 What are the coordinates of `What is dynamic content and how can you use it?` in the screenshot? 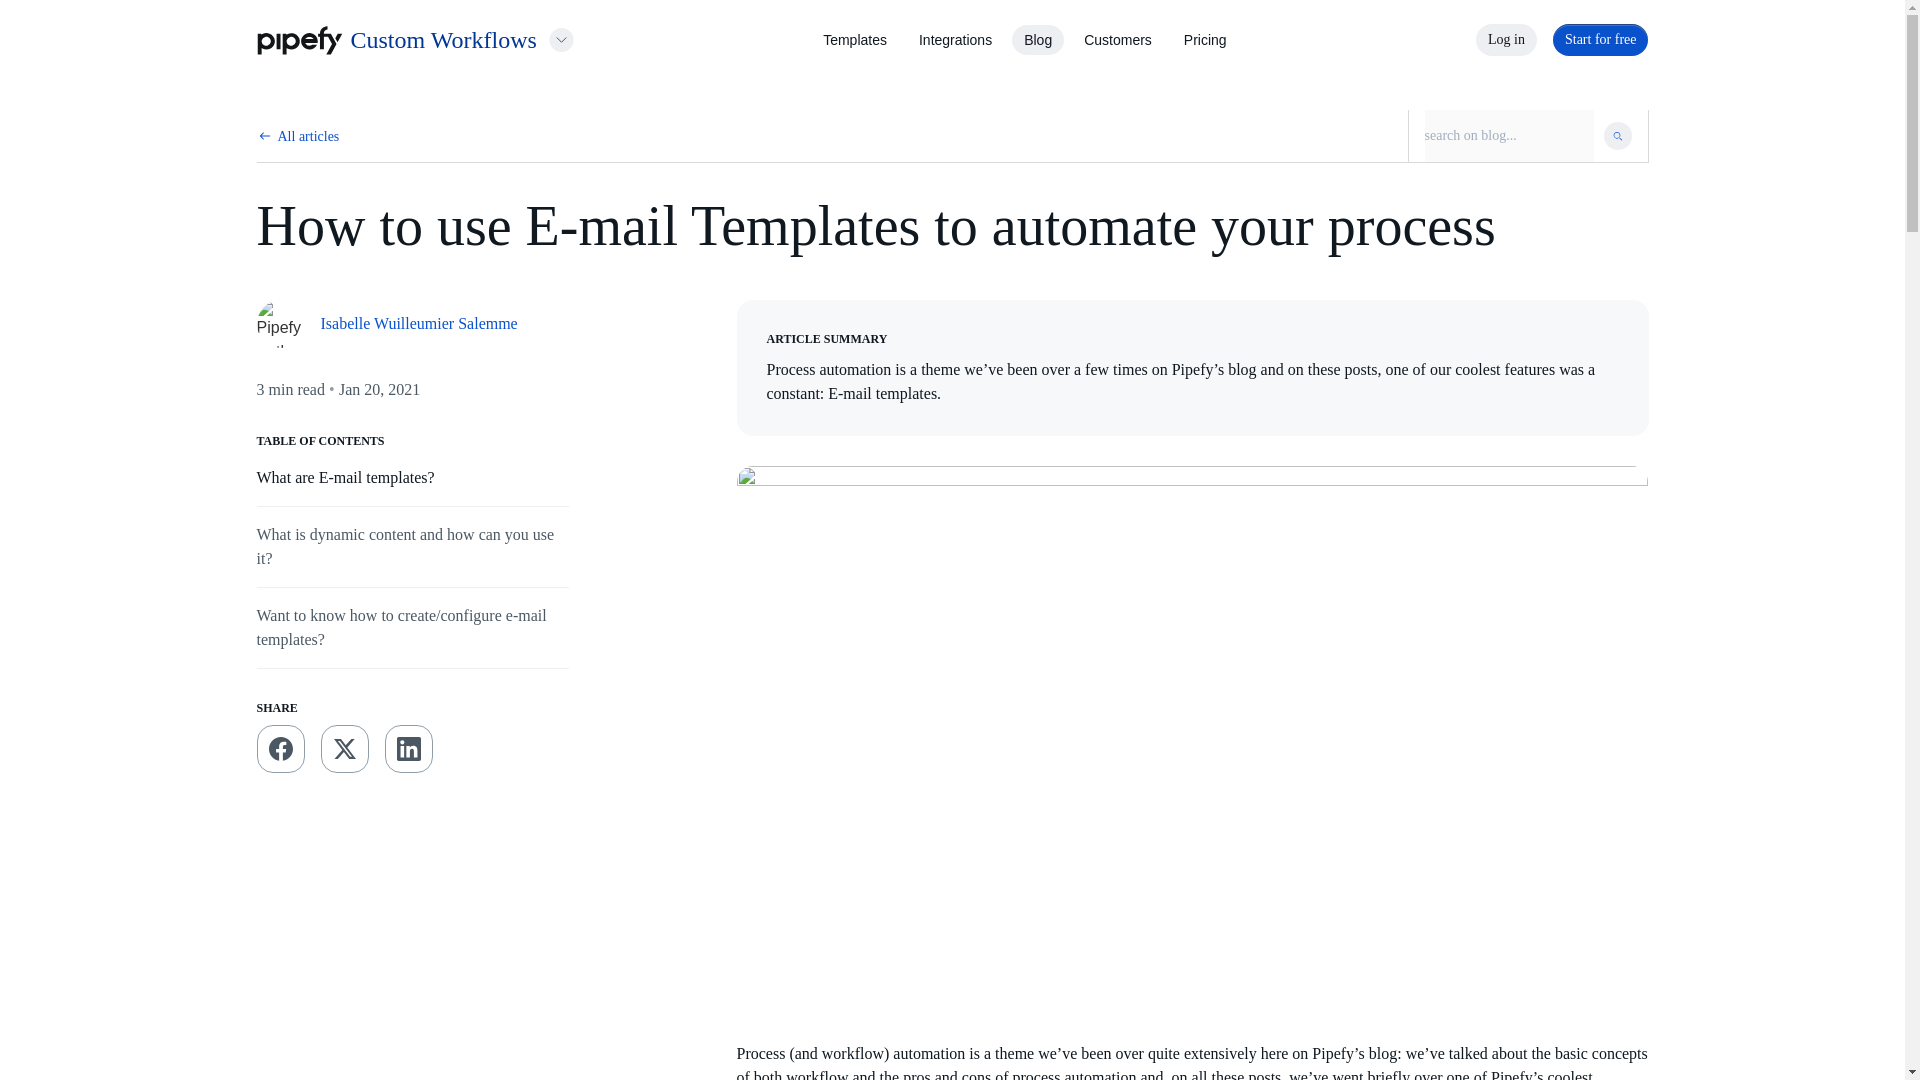 It's located at (404, 546).